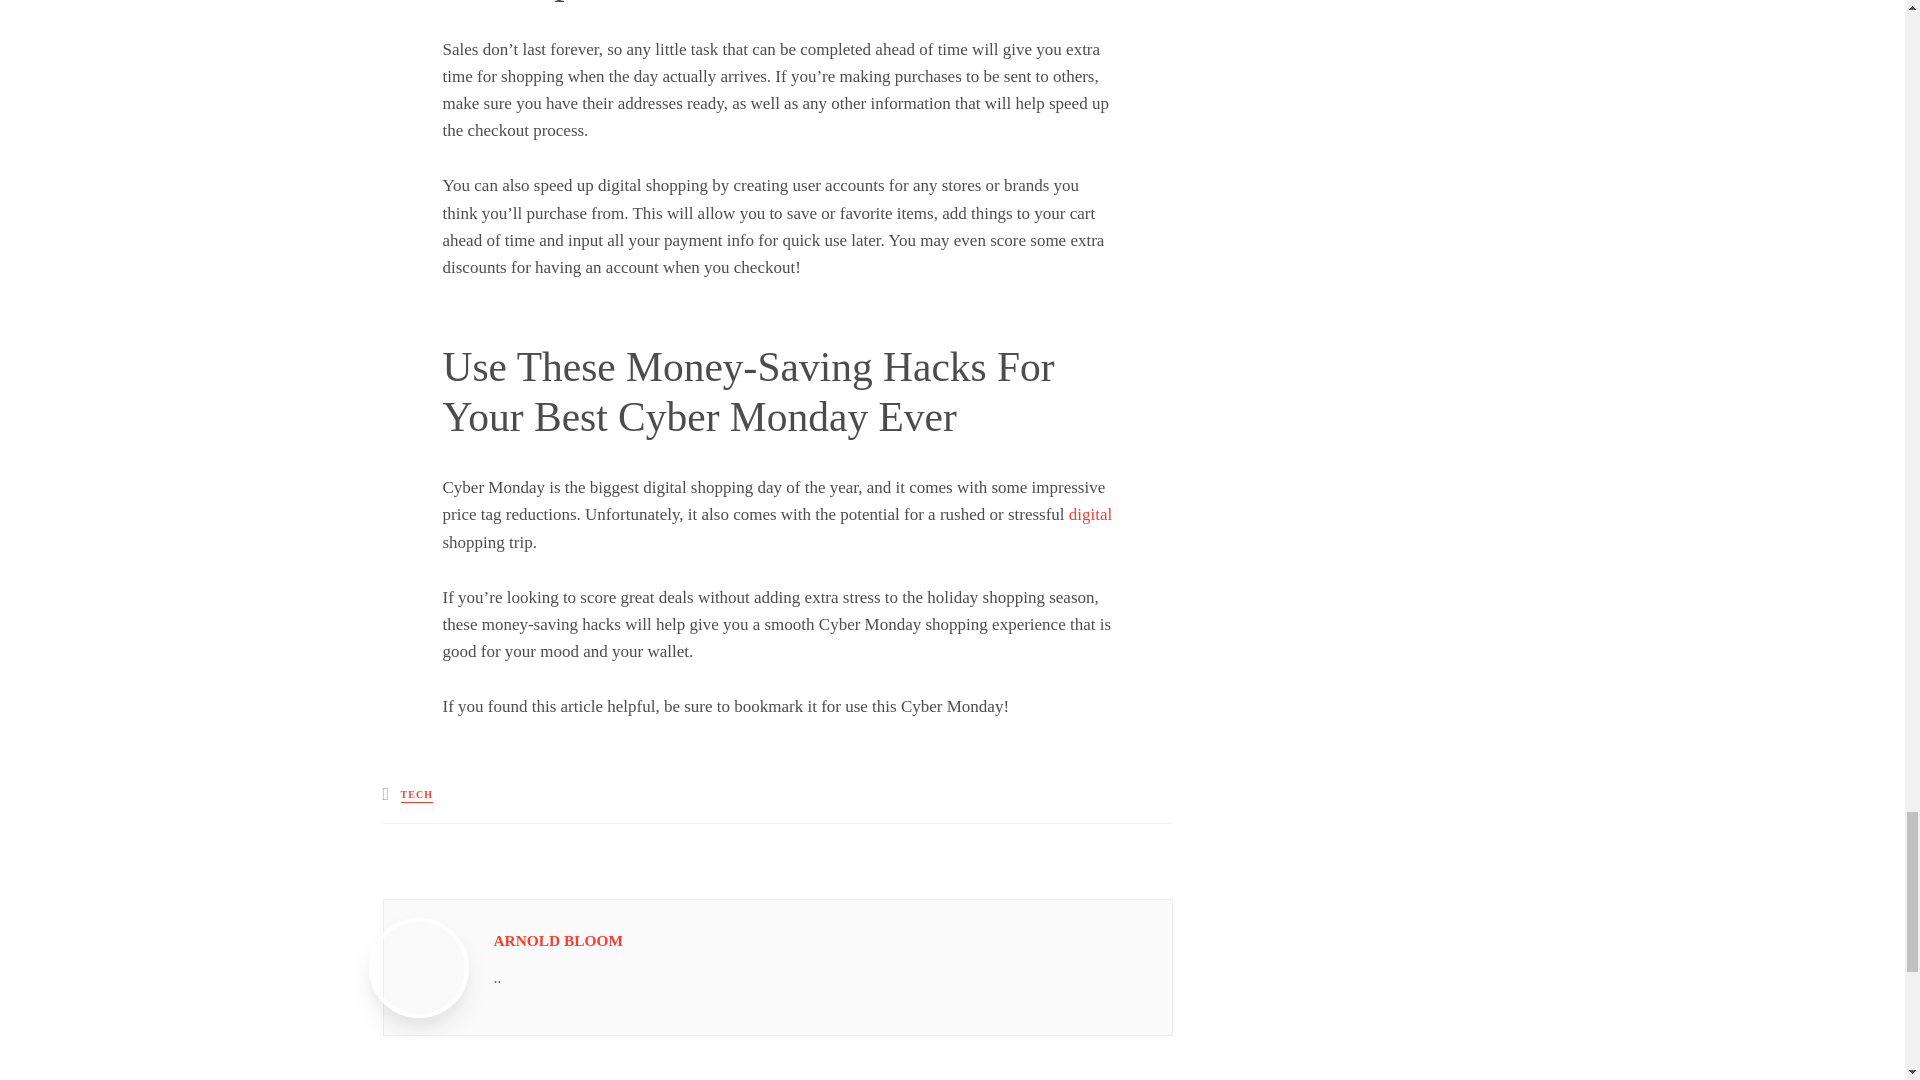 The height and width of the screenshot is (1080, 1920). I want to click on TECH, so click(417, 796).